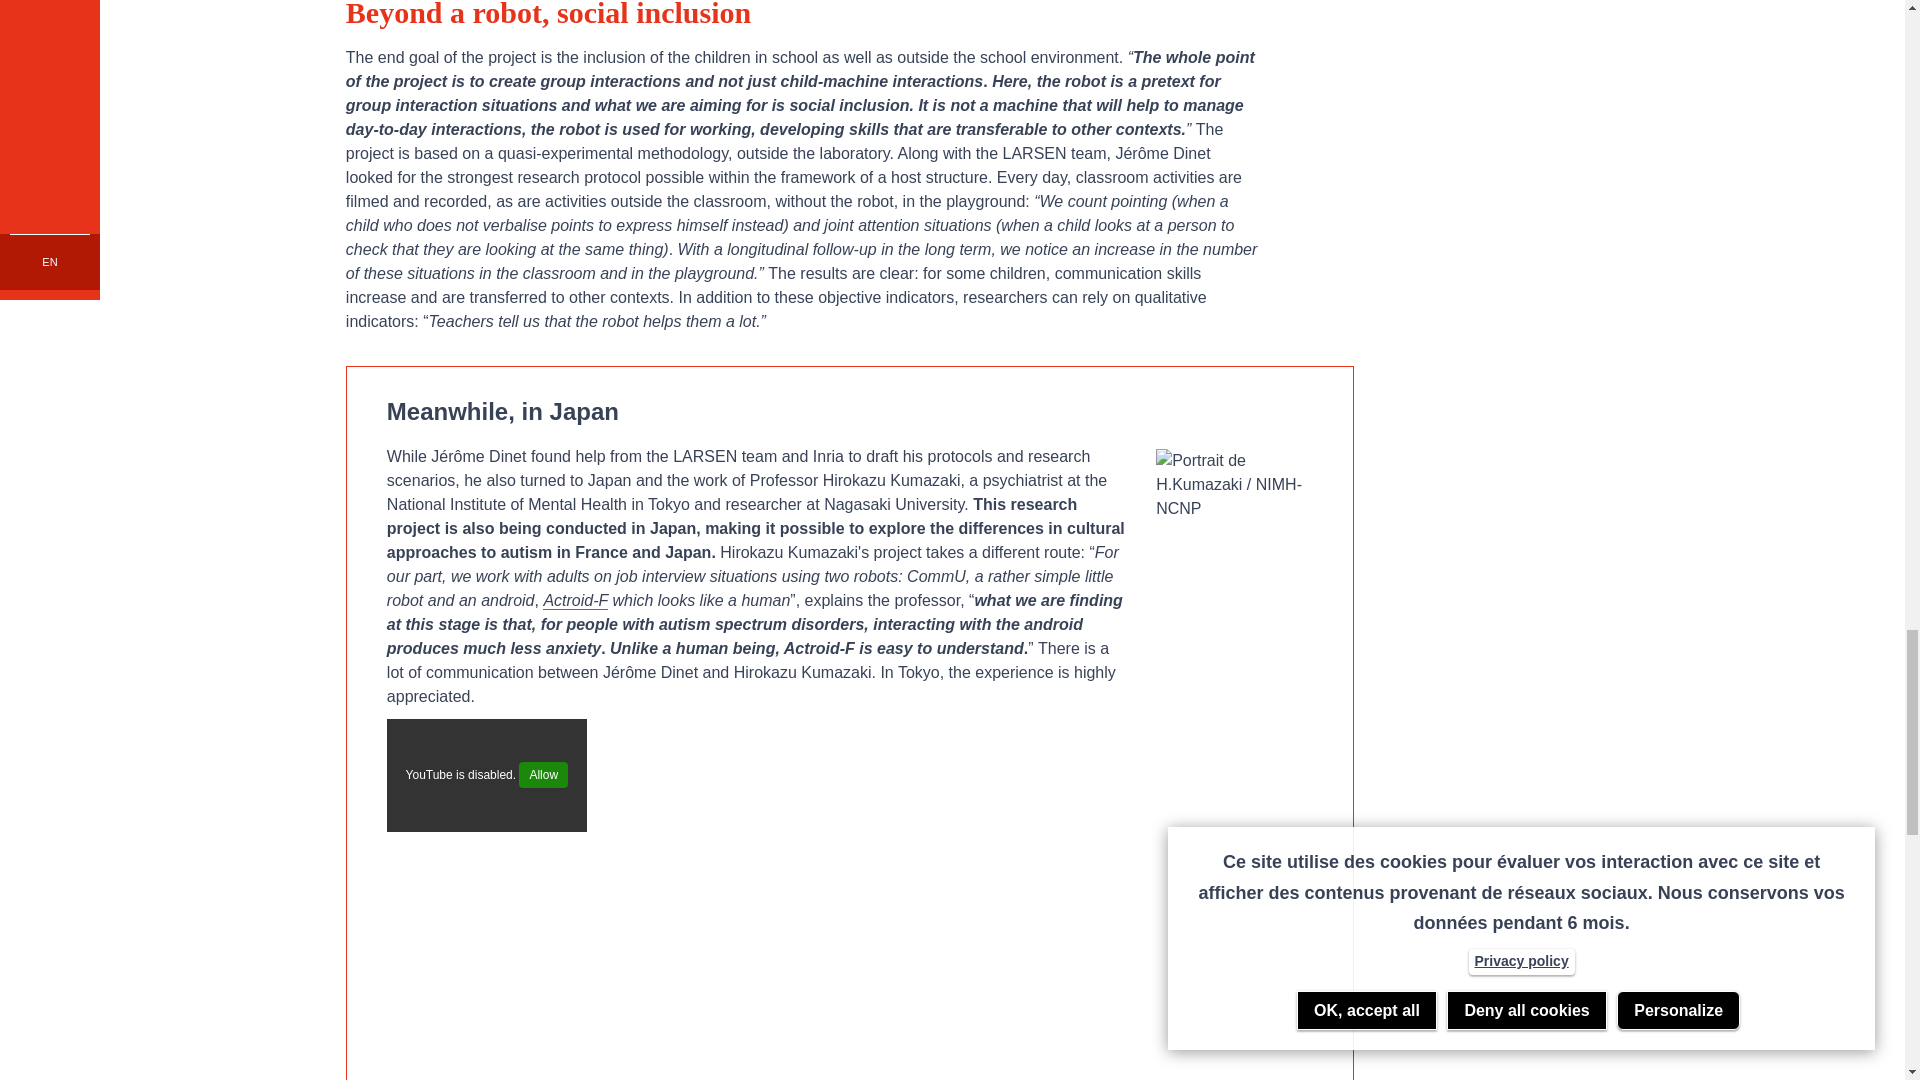  What do you see at coordinates (543, 775) in the screenshot?
I see `Allow` at bounding box center [543, 775].